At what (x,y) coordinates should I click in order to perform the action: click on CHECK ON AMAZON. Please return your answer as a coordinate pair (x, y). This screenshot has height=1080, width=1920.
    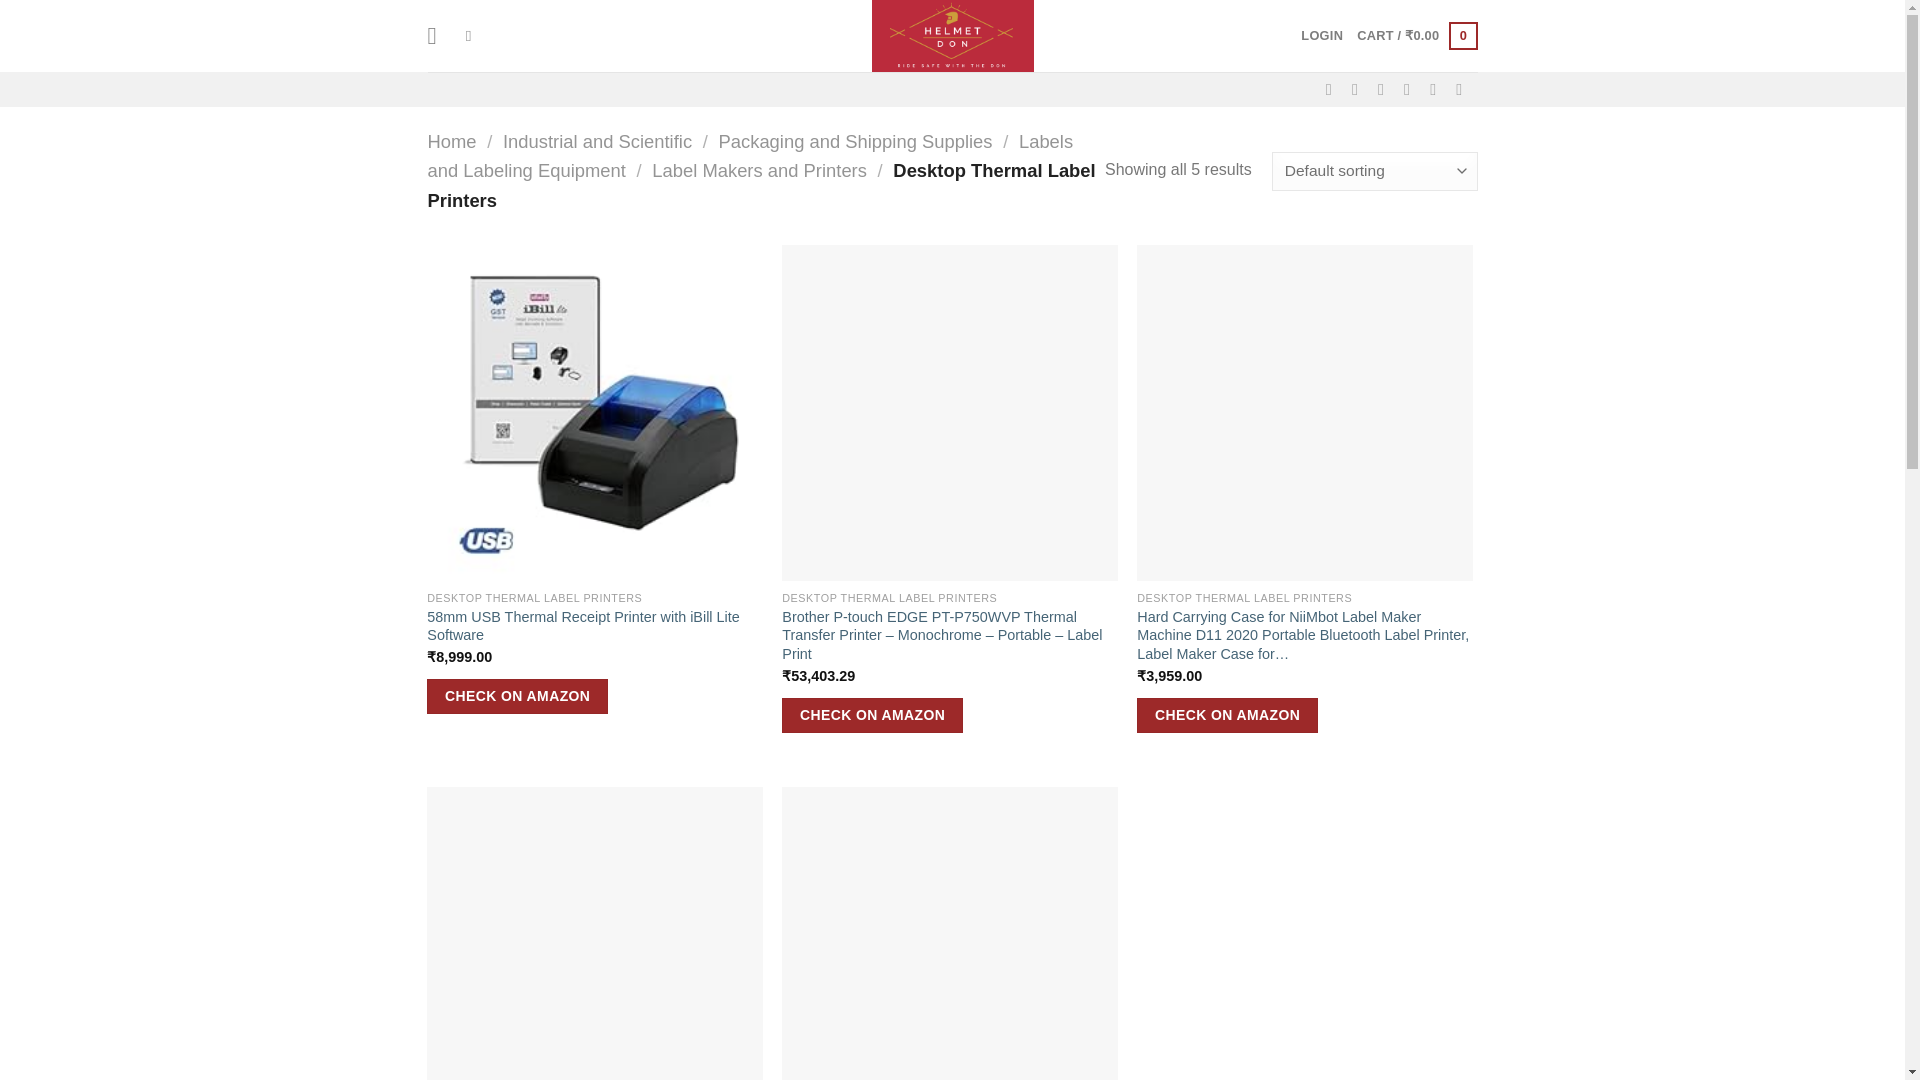
    Looking at the image, I should click on (1226, 716).